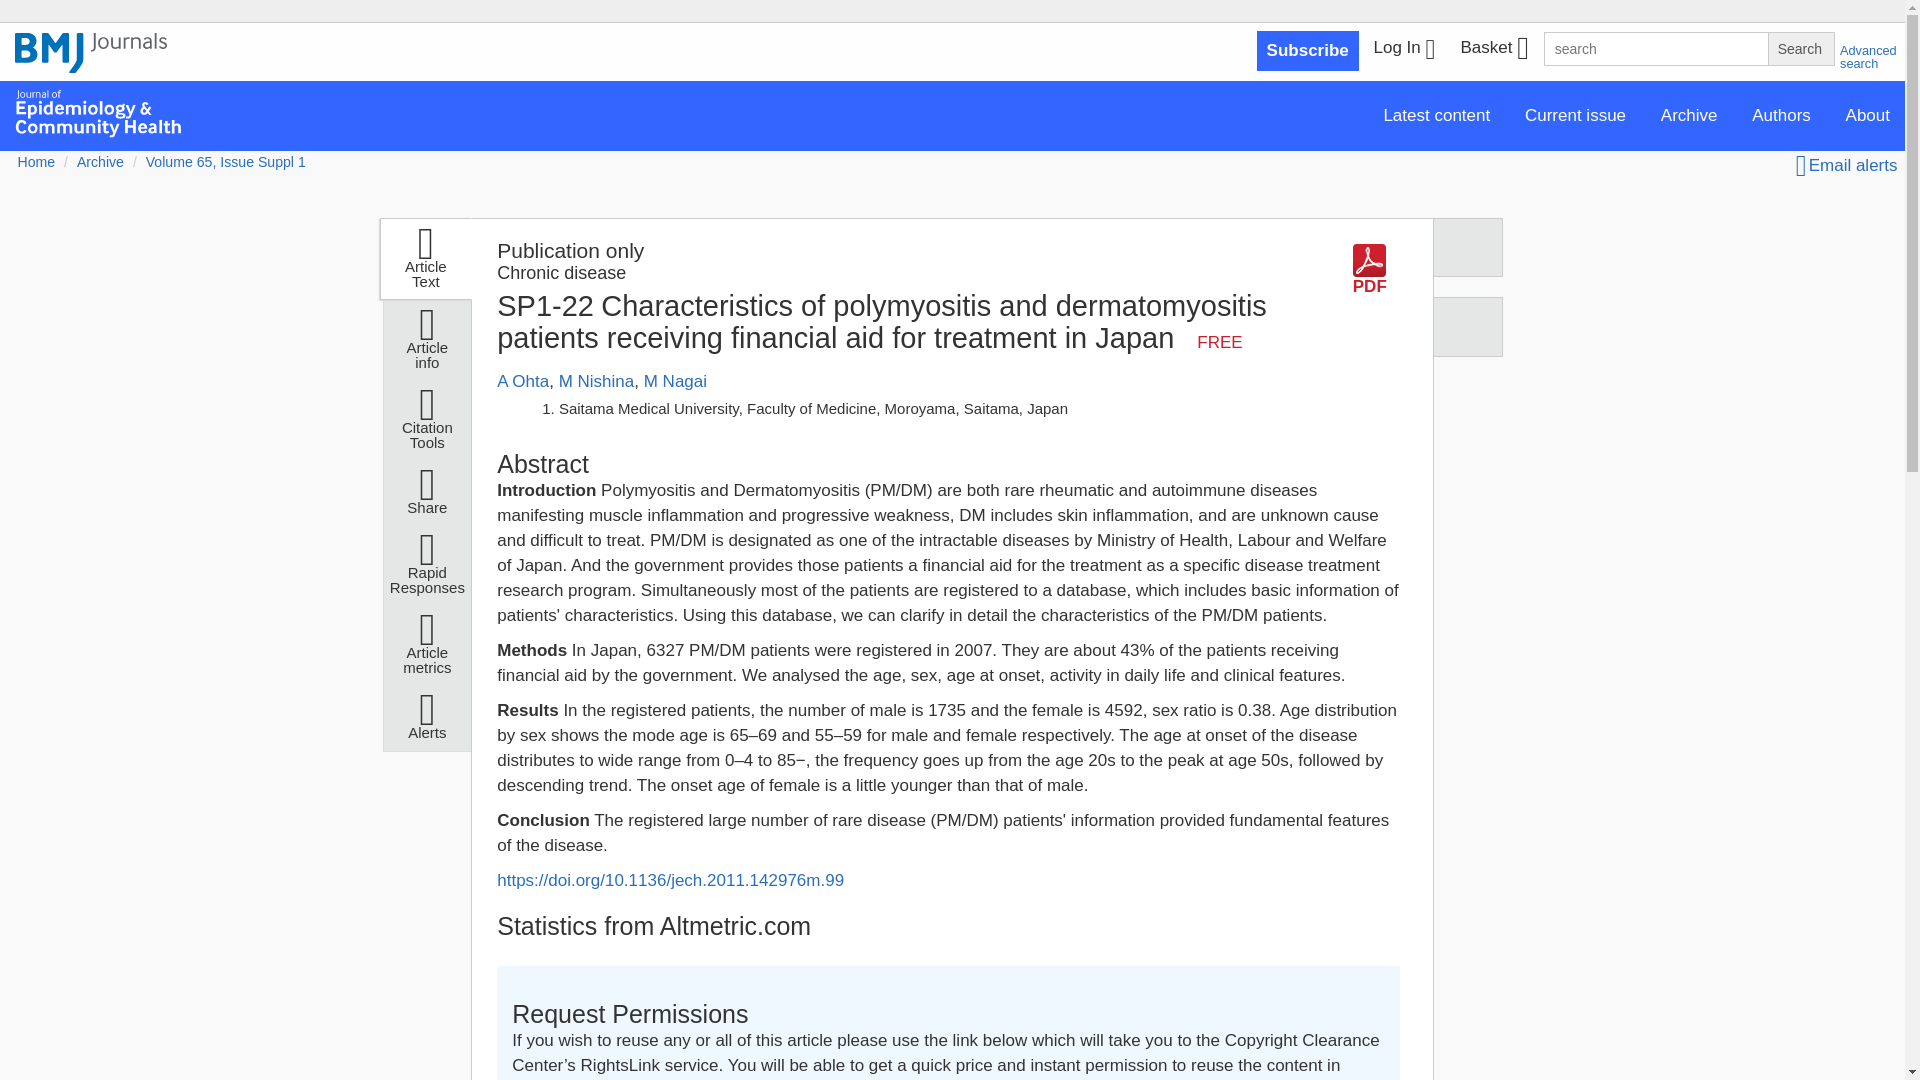 Image resolution: width=1920 pixels, height=1080 pixels. Describe the element at coordinates (1436, 116) in the screenshot. I see `Latest content` at that location.